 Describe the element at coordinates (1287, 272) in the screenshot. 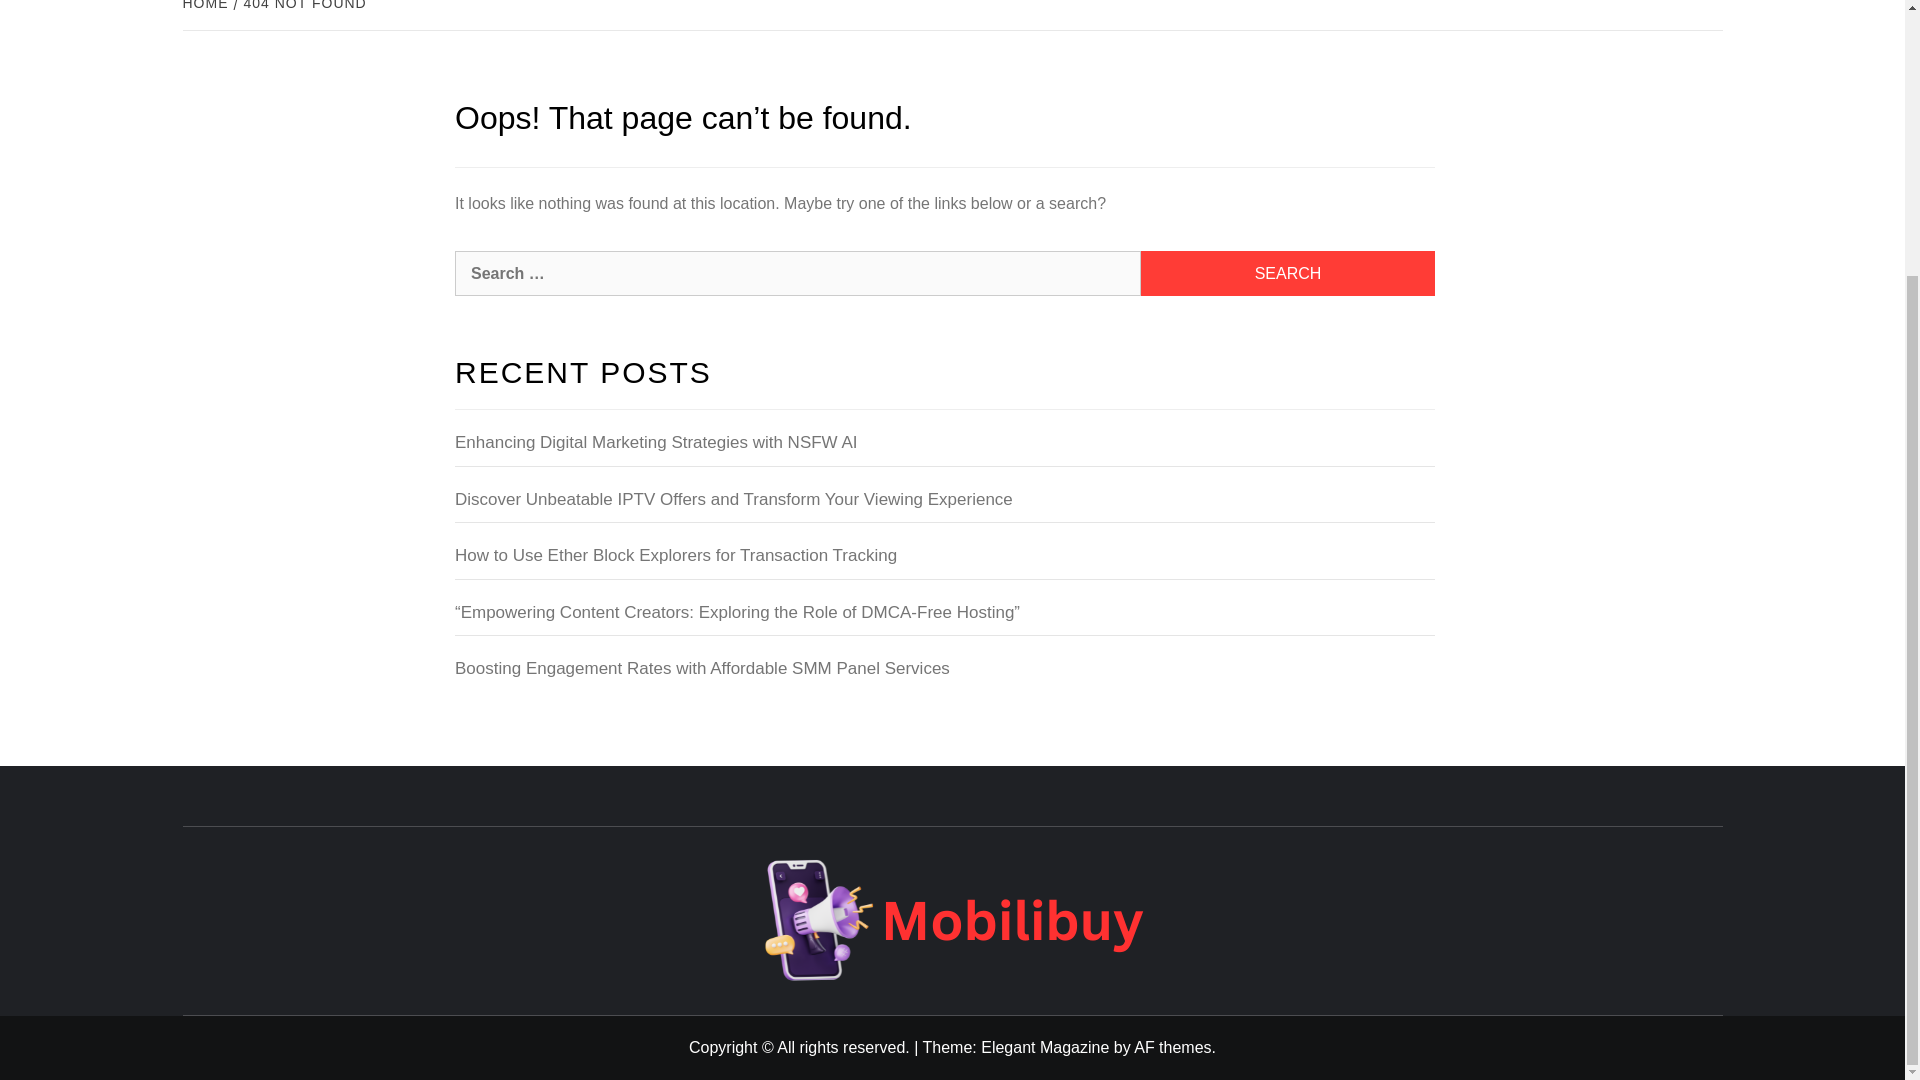

I see `Search` at that location.